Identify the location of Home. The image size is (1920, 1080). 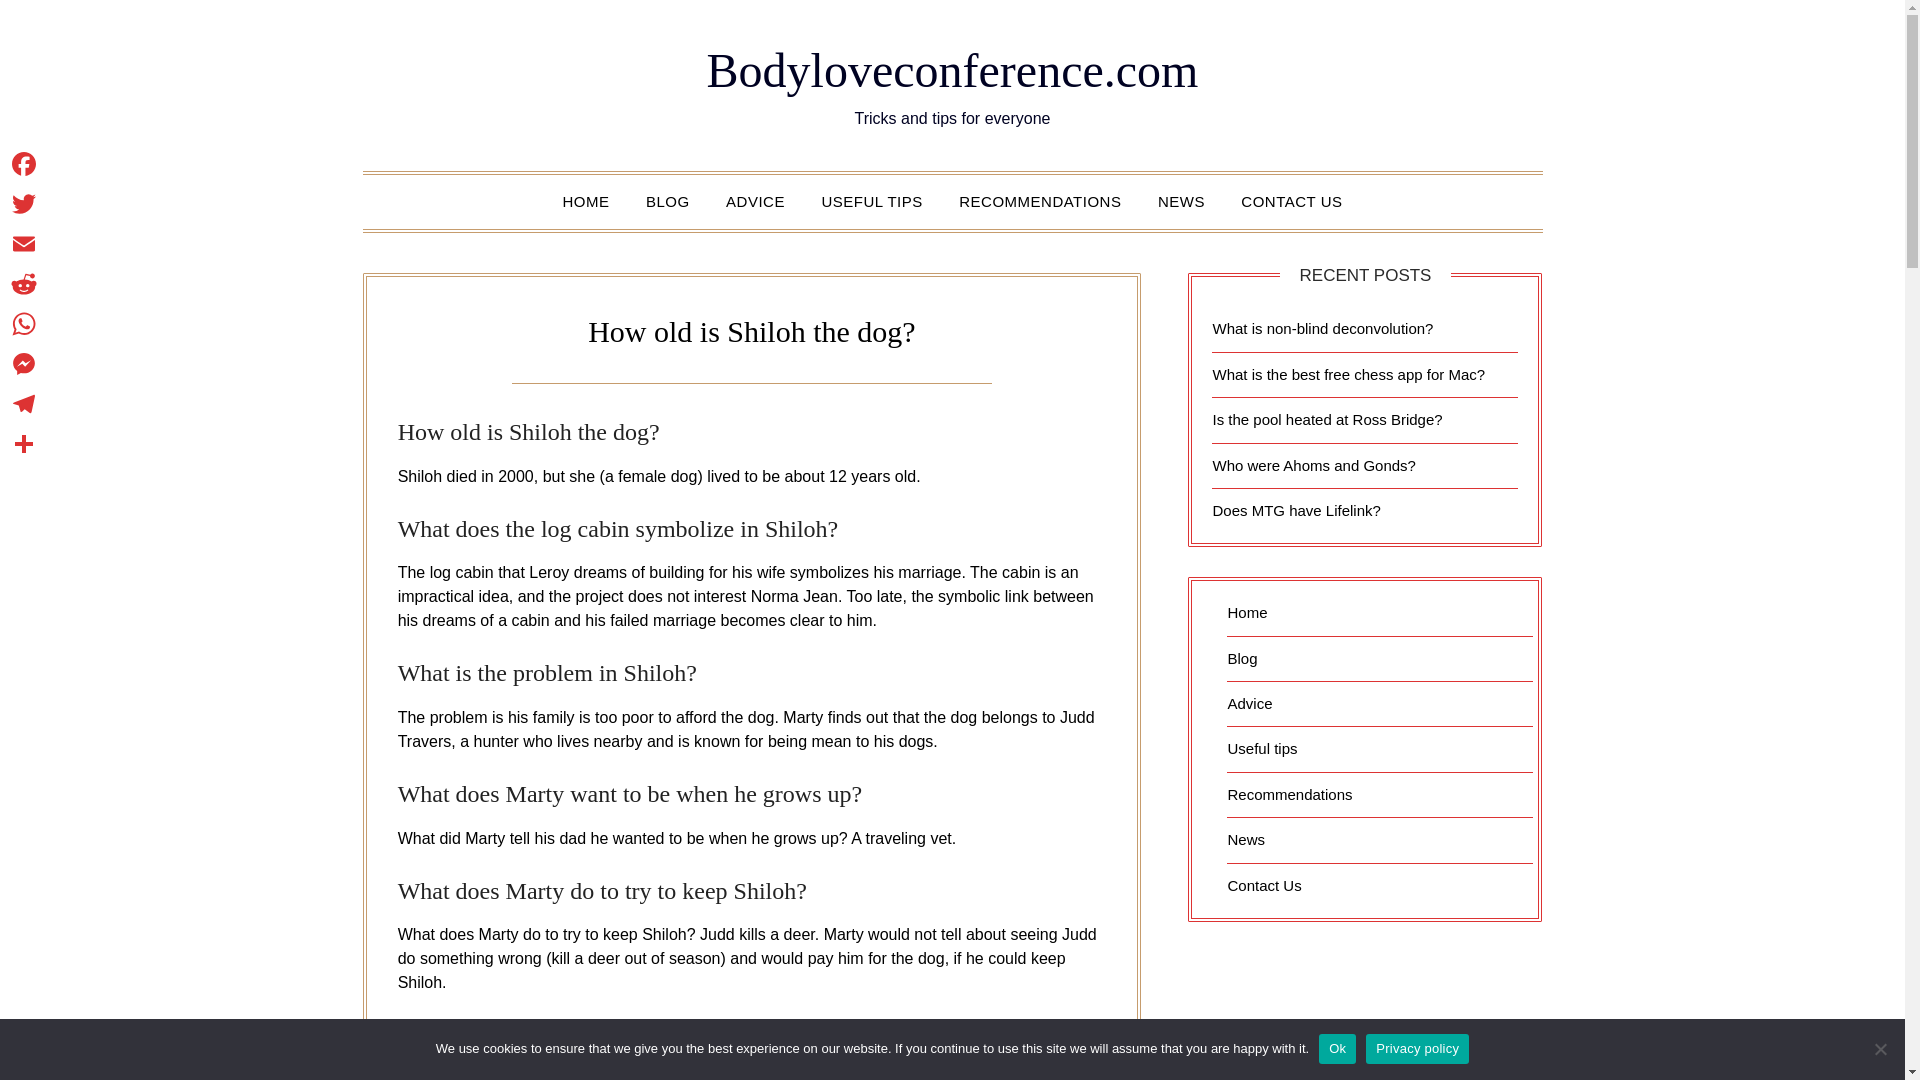
(1246, 612).